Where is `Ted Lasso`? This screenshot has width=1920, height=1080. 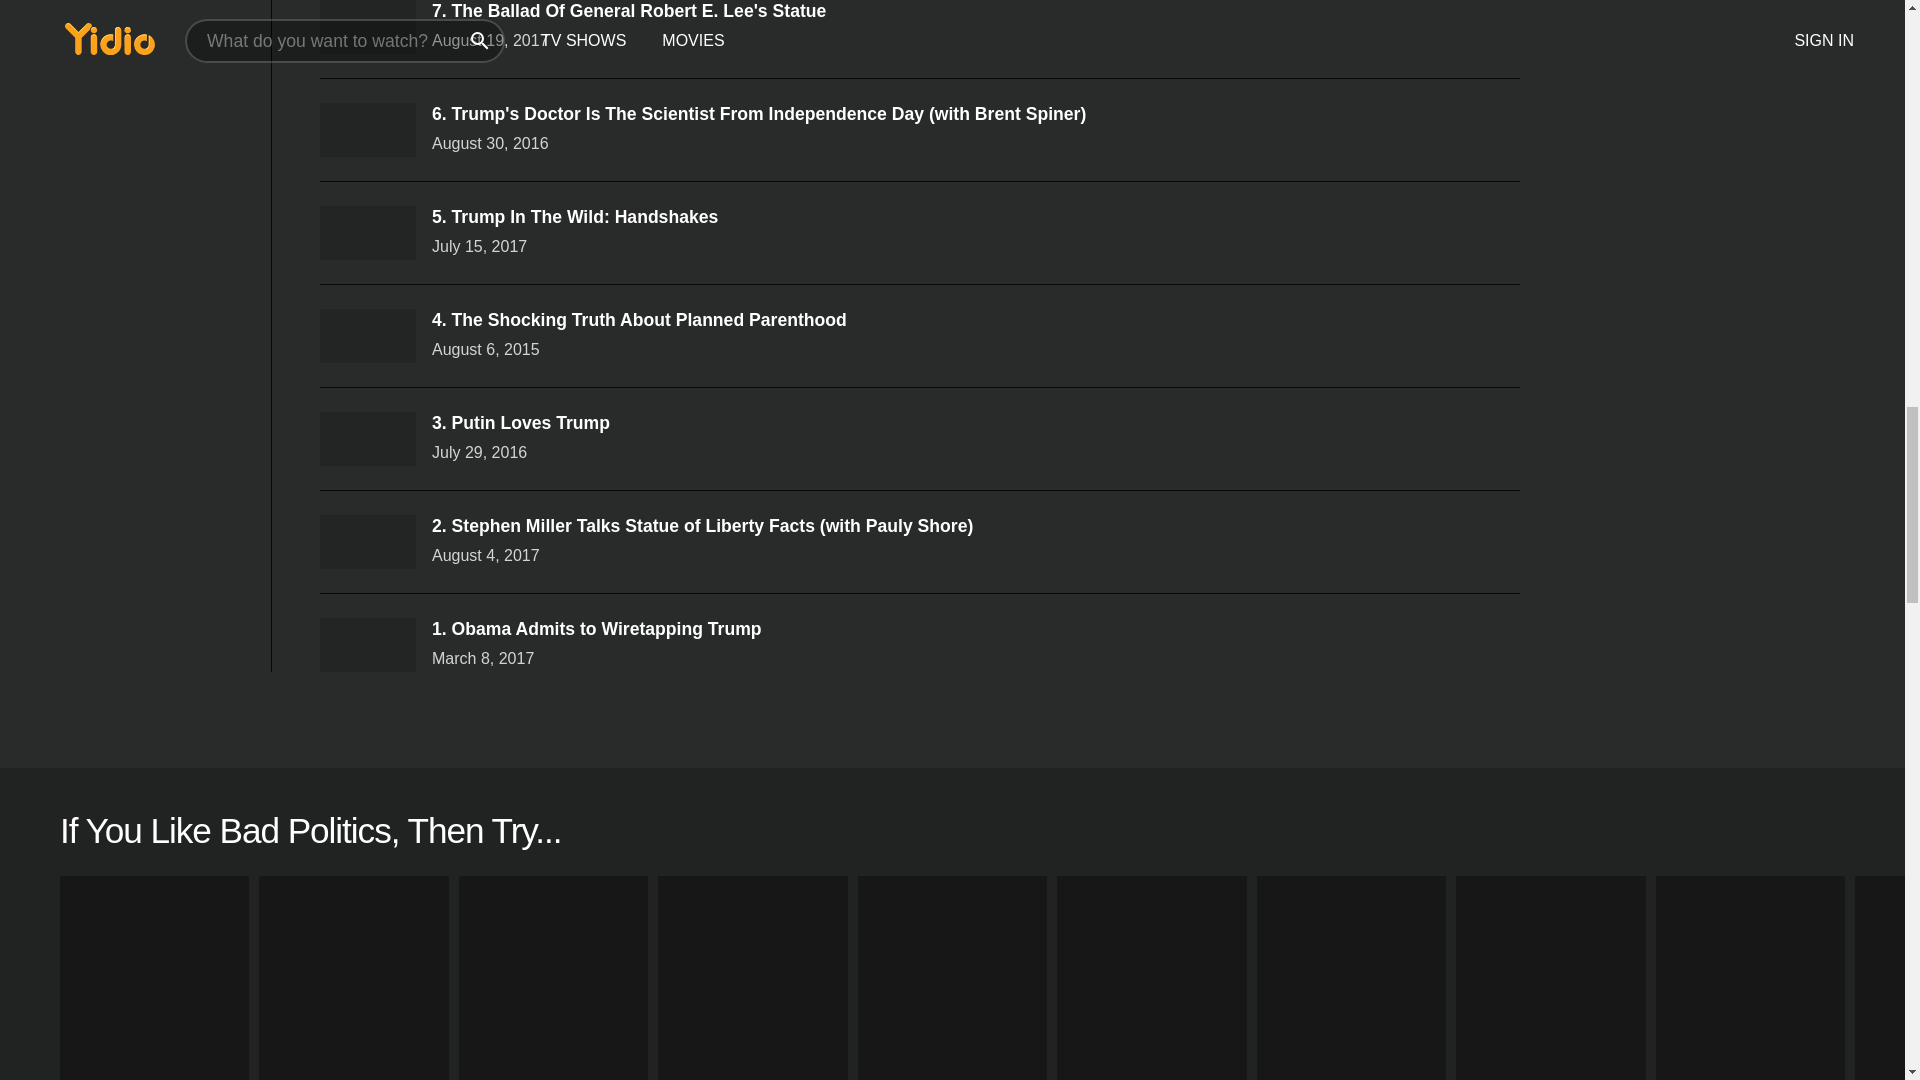 Ted Lasso is located at coordinates (154, 978).